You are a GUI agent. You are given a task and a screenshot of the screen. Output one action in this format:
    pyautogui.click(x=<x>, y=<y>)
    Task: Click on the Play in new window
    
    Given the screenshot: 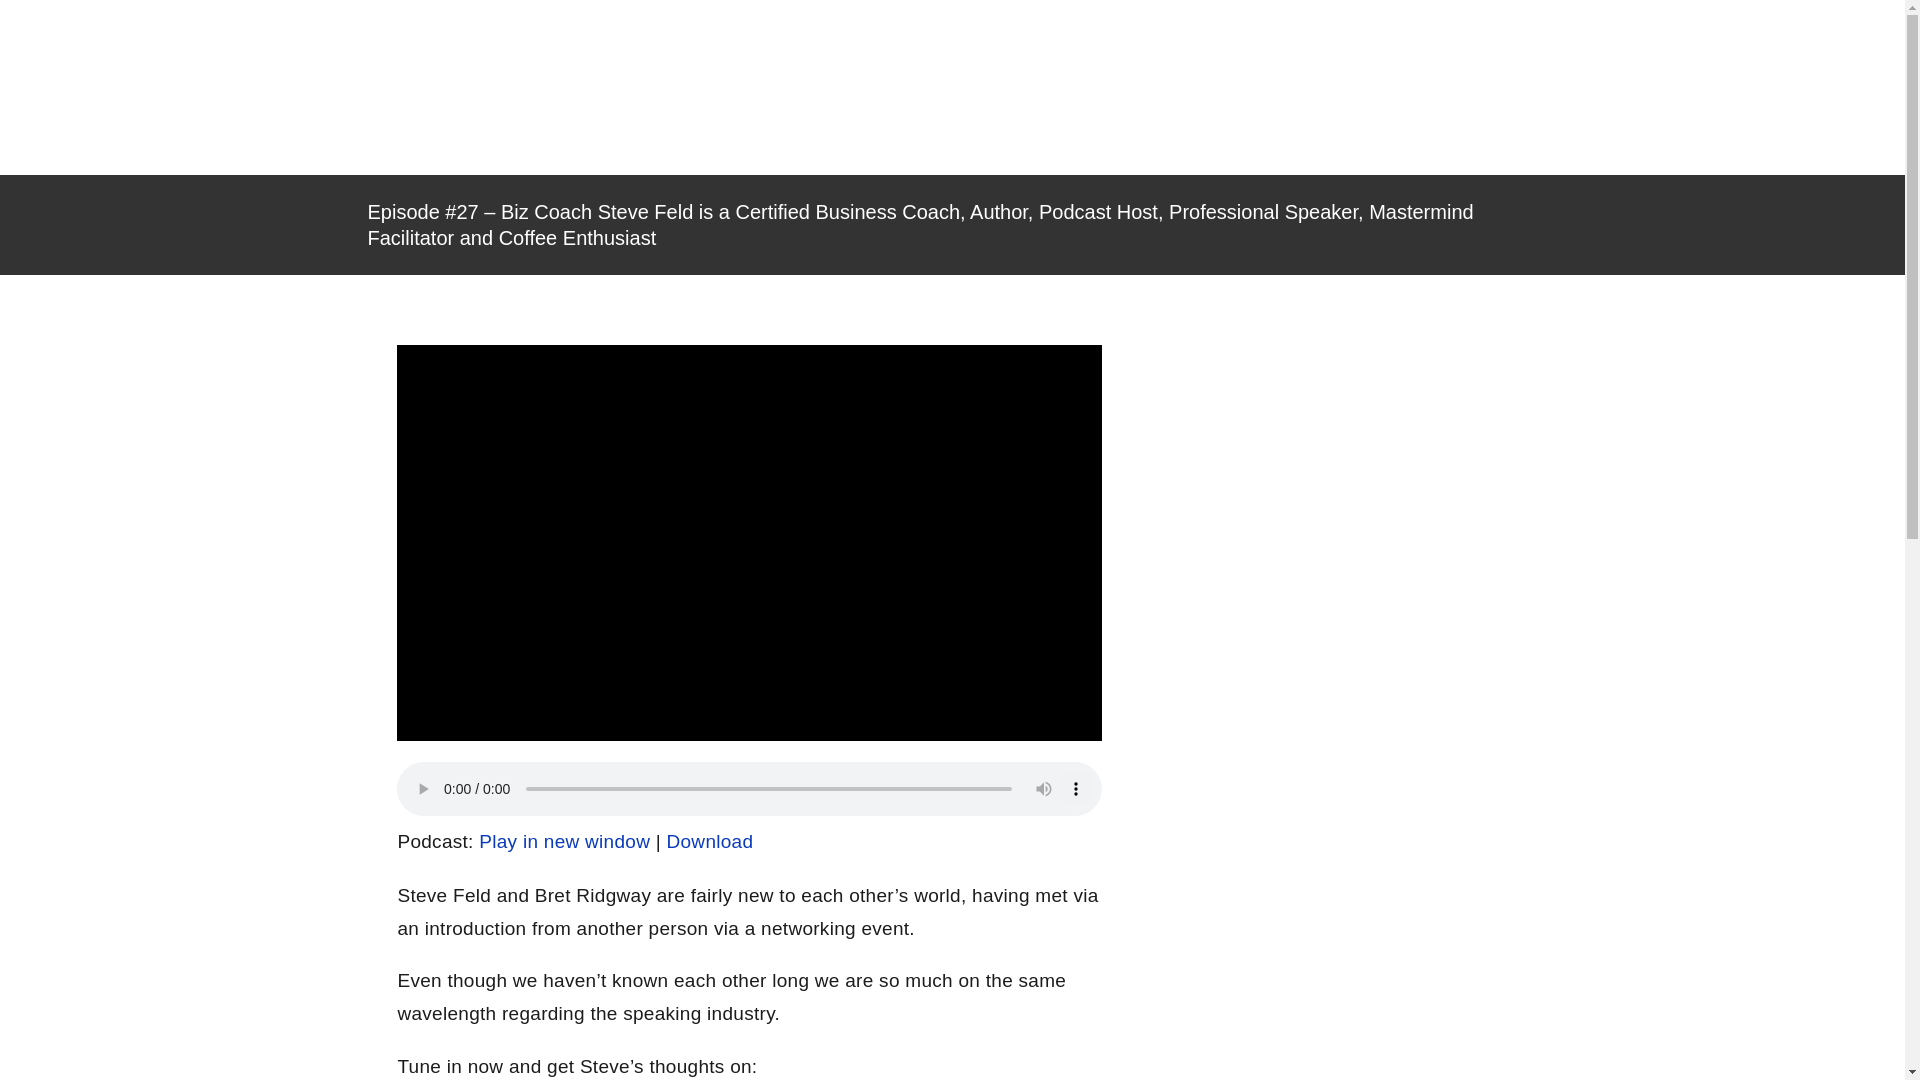 What is the action you would take?
    pyautogui.click(x=564, y=841)
    